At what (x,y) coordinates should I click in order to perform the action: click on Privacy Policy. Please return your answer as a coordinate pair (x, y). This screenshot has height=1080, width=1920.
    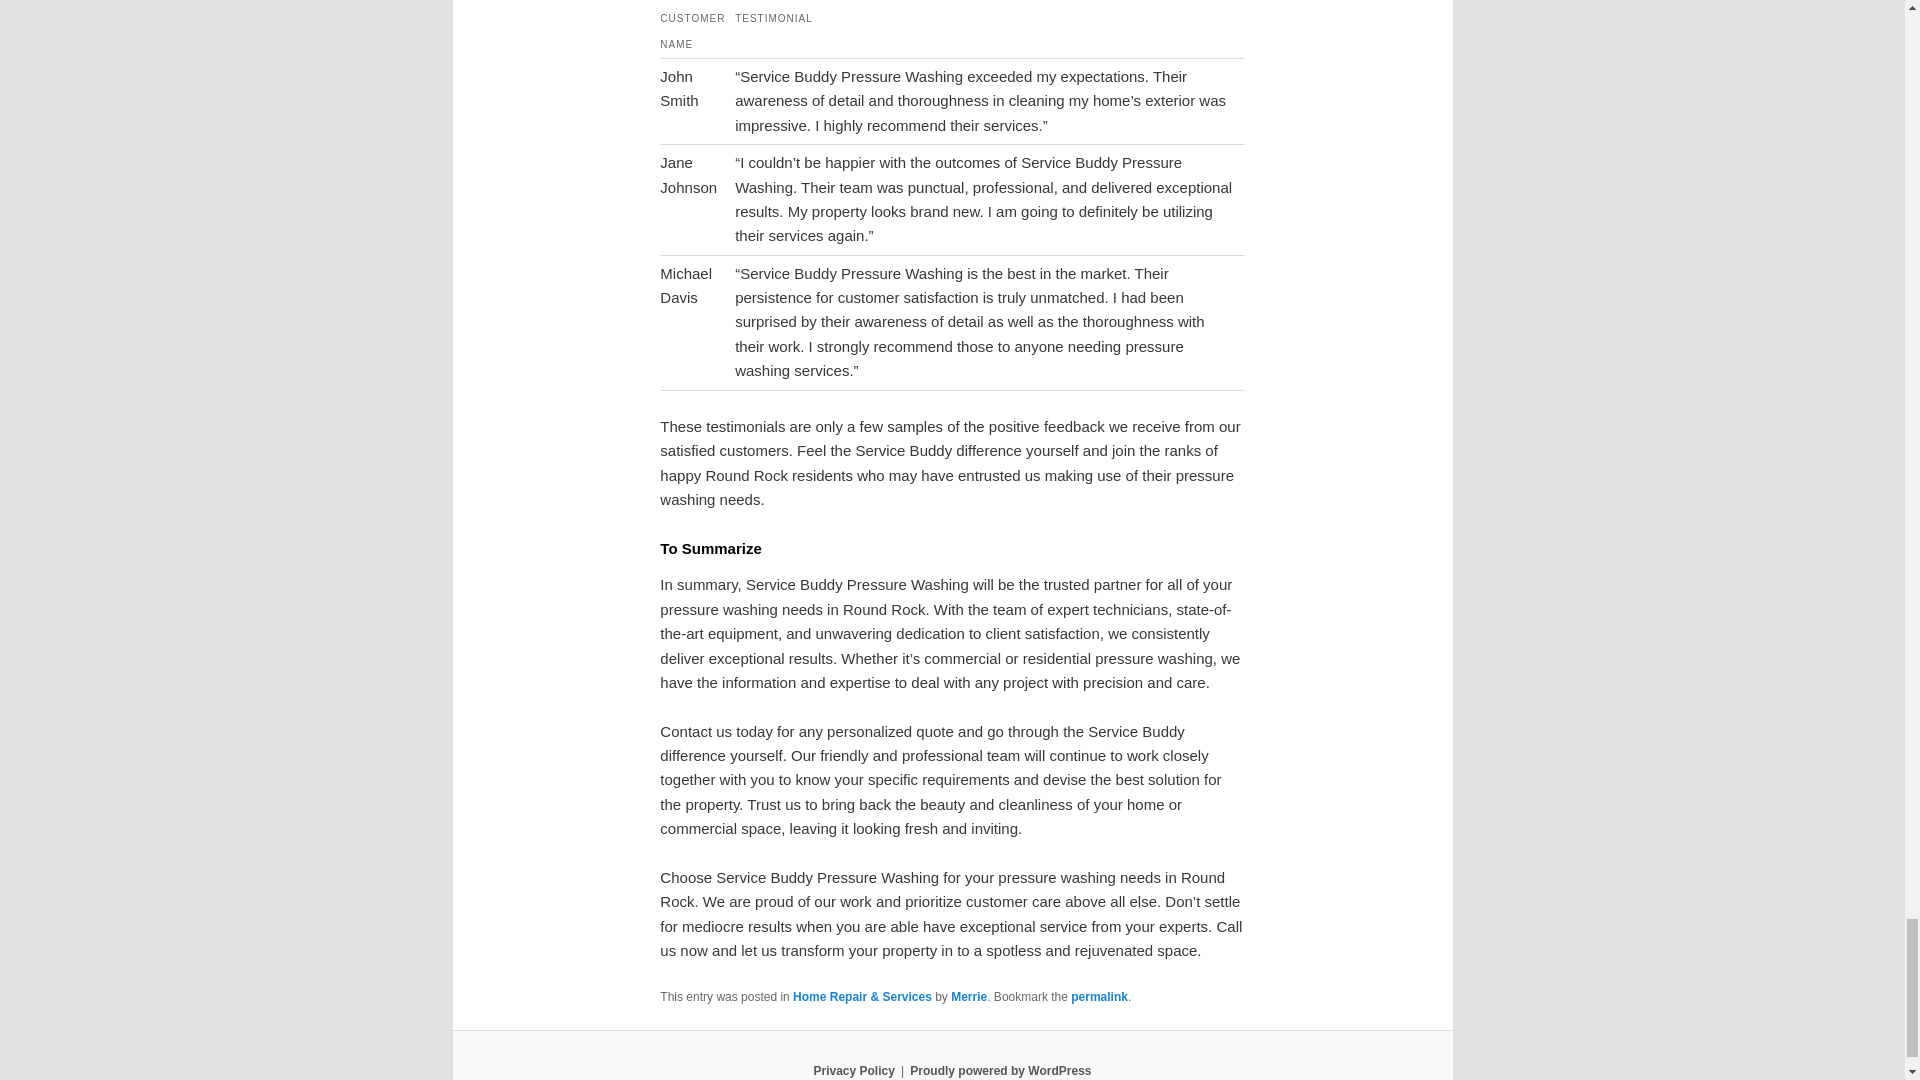
    Looking at the image, I should click on (853, 1070).